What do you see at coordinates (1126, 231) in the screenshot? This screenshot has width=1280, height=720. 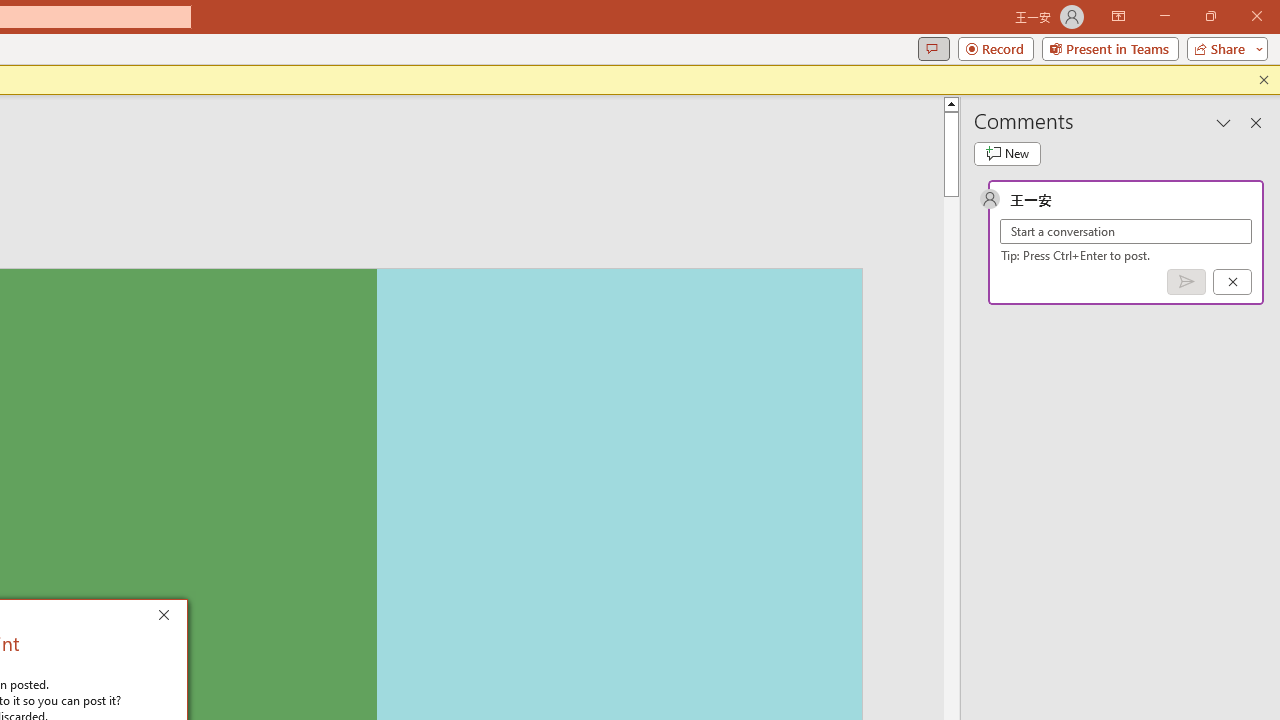 I see `Start a conversation` at bounding box center [1126, 231].